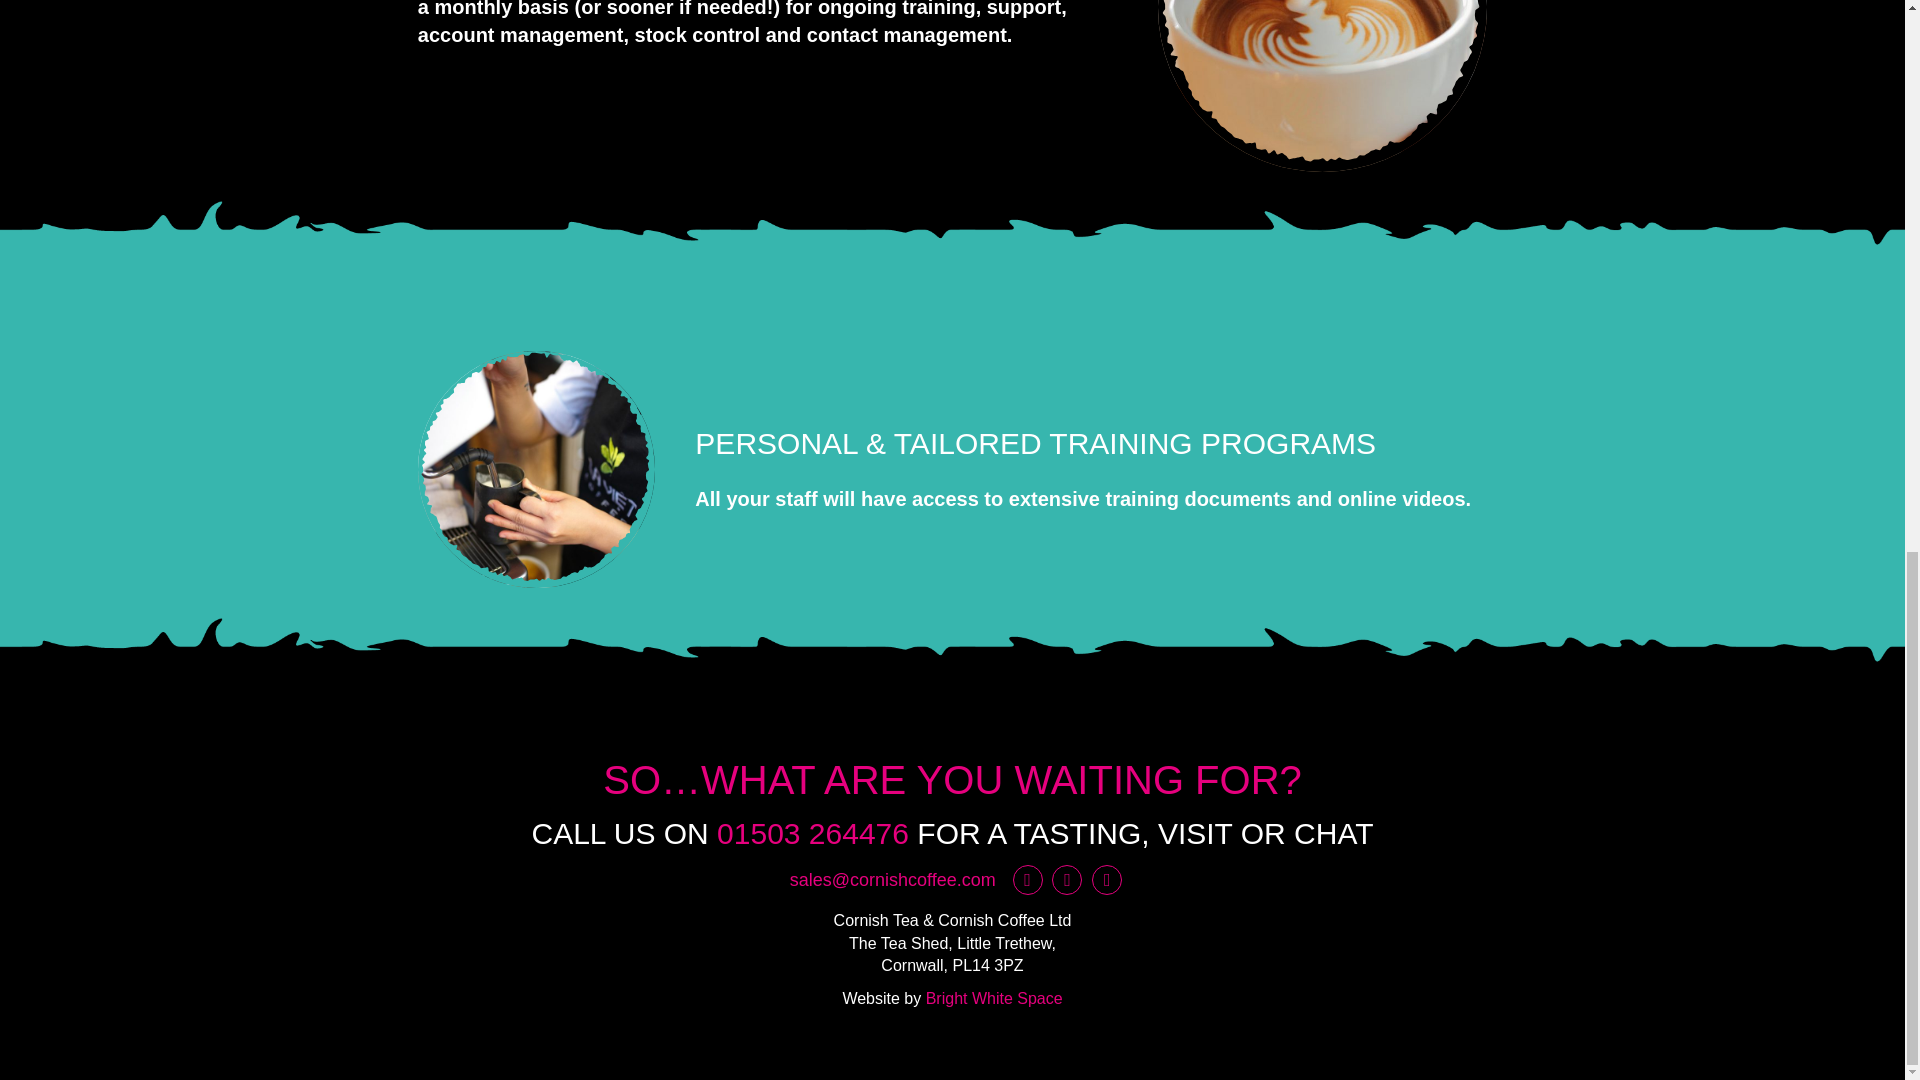 This screenshot has height=1080, width=1920. What do you see at coordinates (812, 832) in the screenshot?
I see `01503 264476` at bounding box center [812, 832].